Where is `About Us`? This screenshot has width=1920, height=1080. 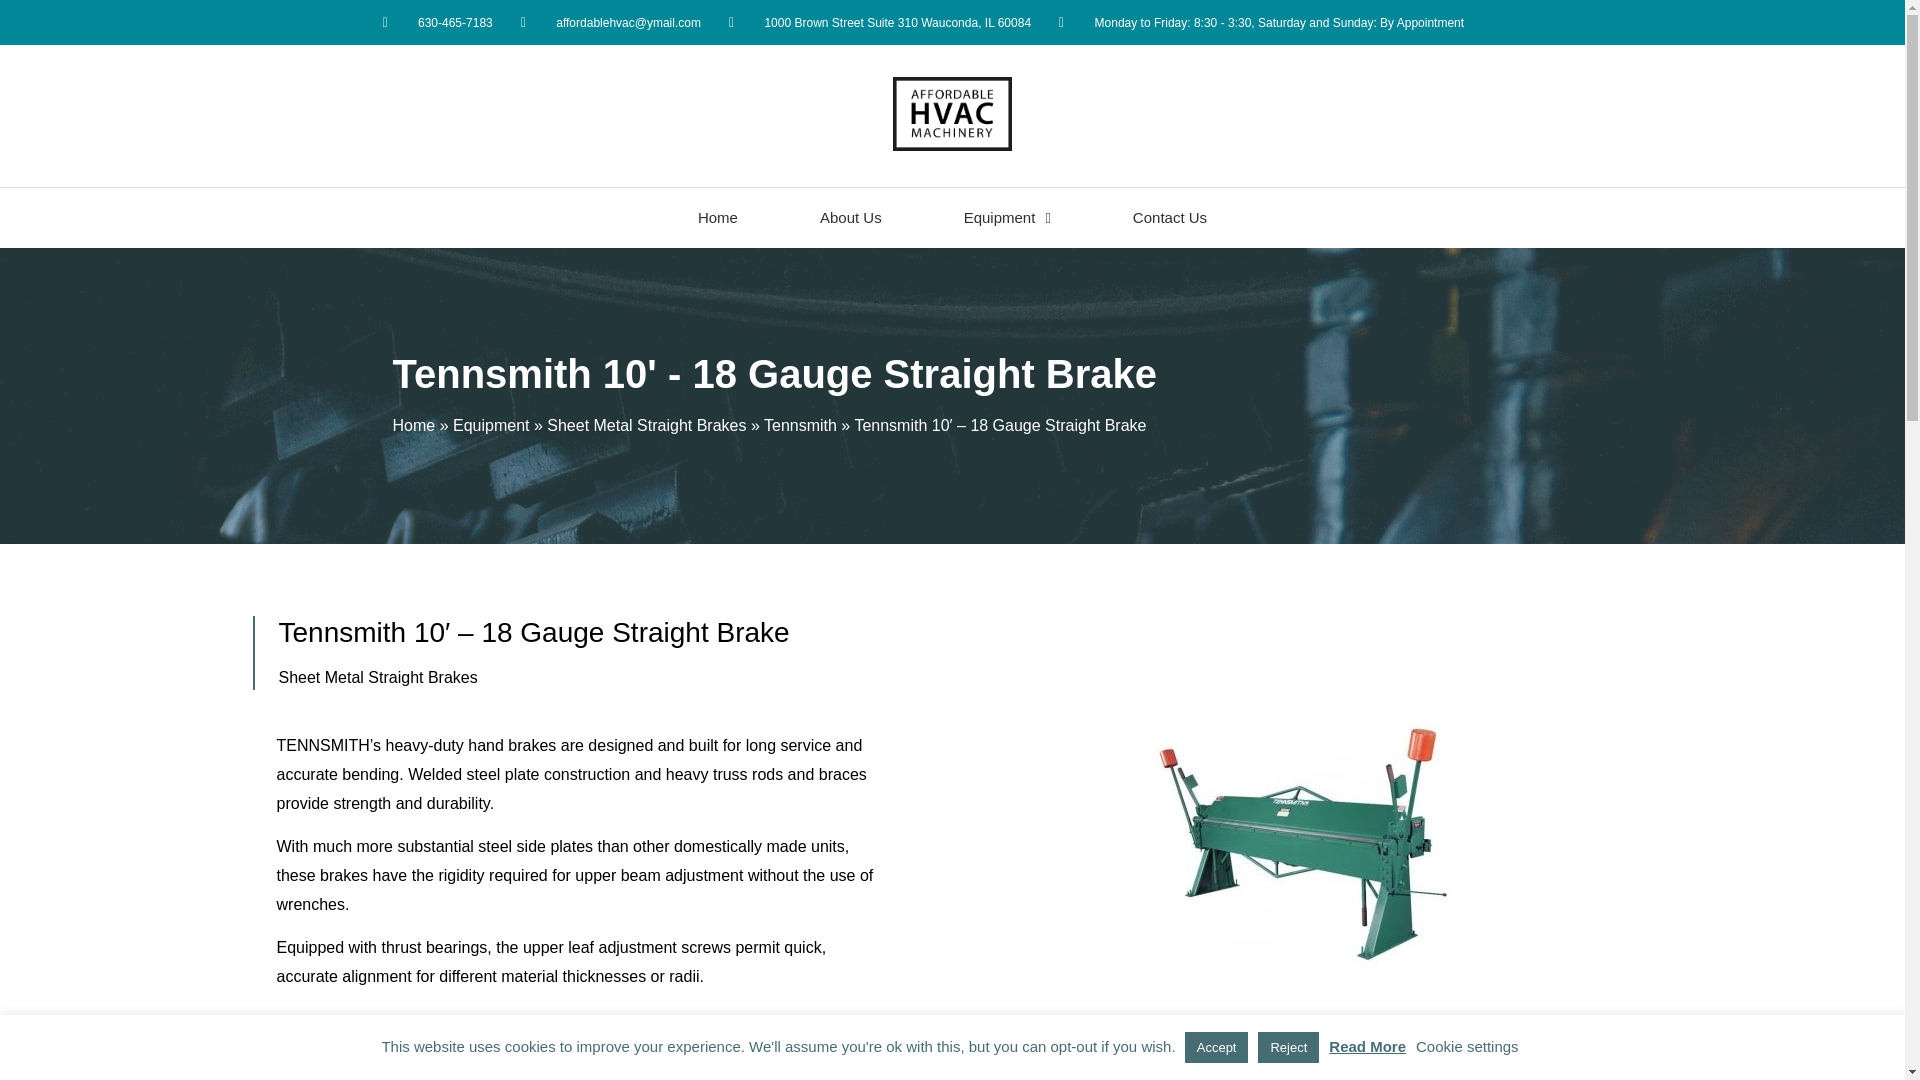
About Us is located at coordinates (851, 218).